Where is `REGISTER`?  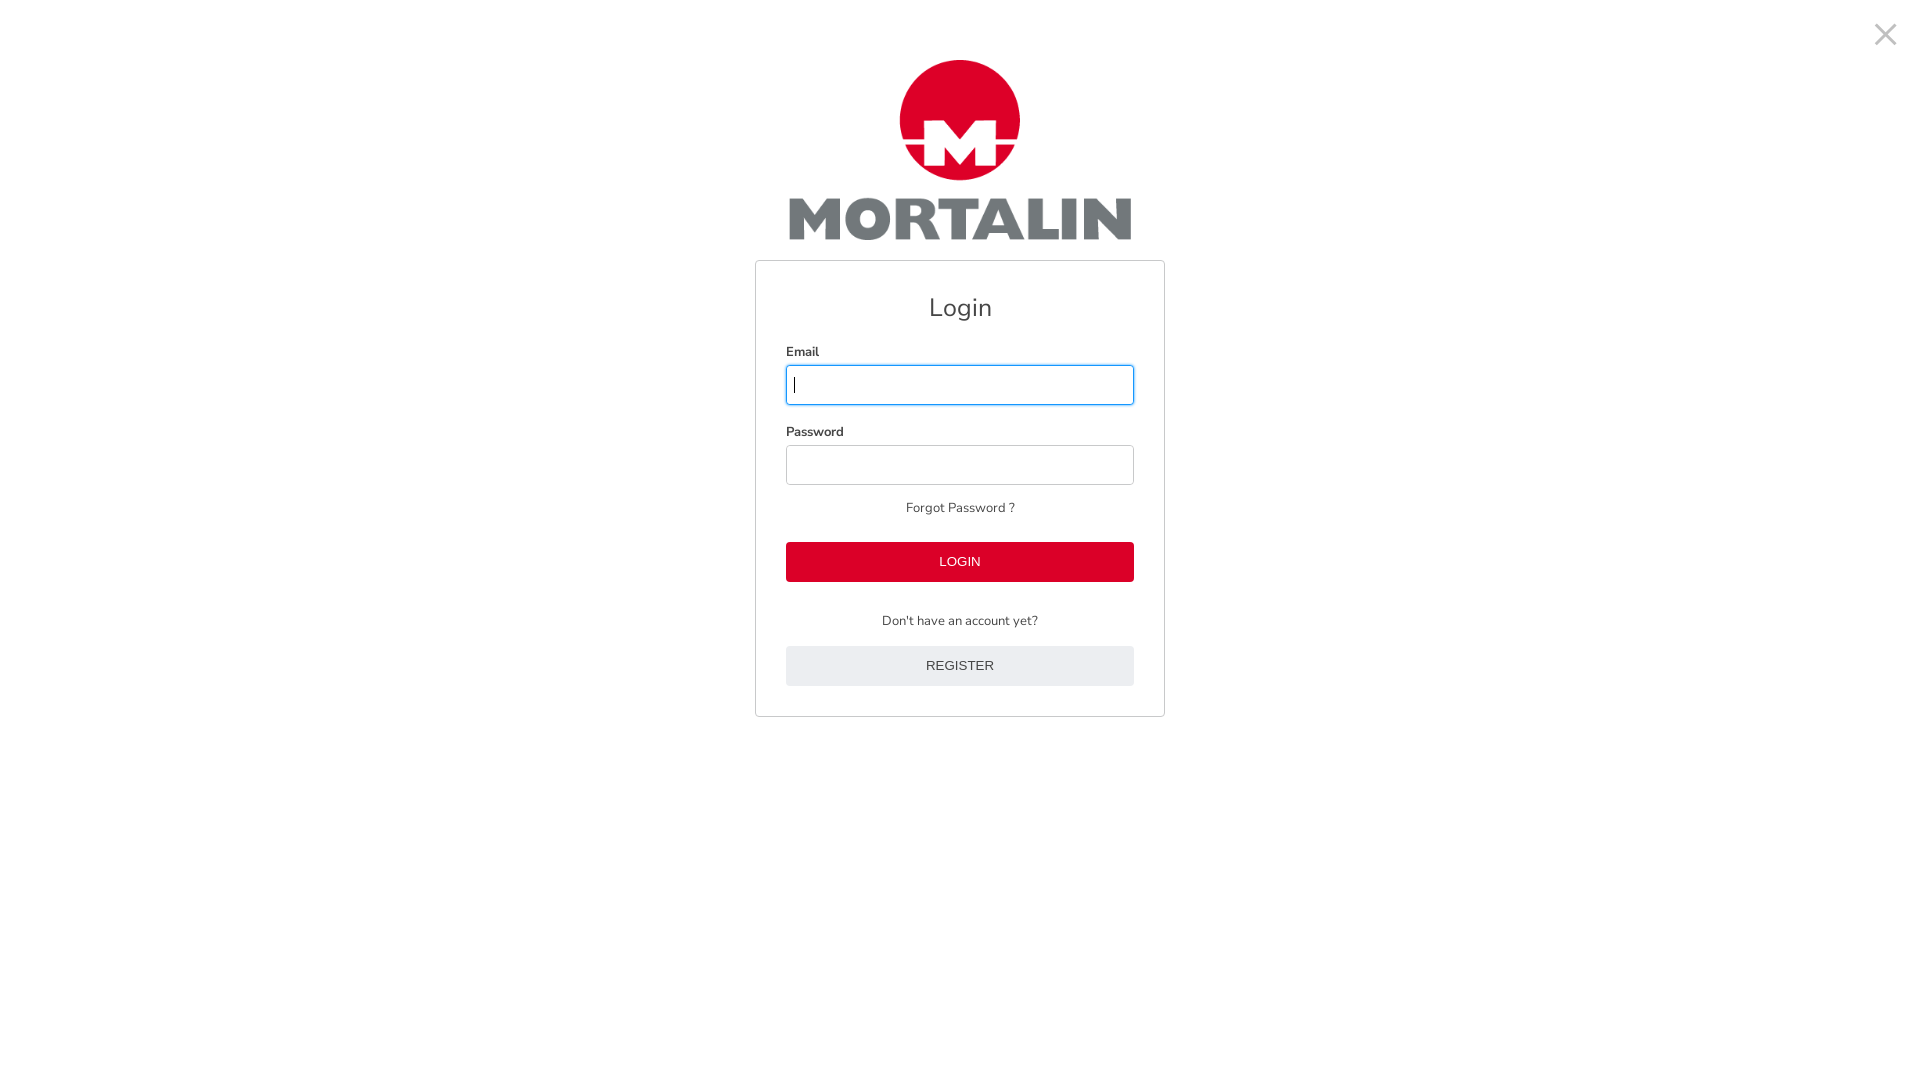 REGISTER is located at coordinates (960, 666).